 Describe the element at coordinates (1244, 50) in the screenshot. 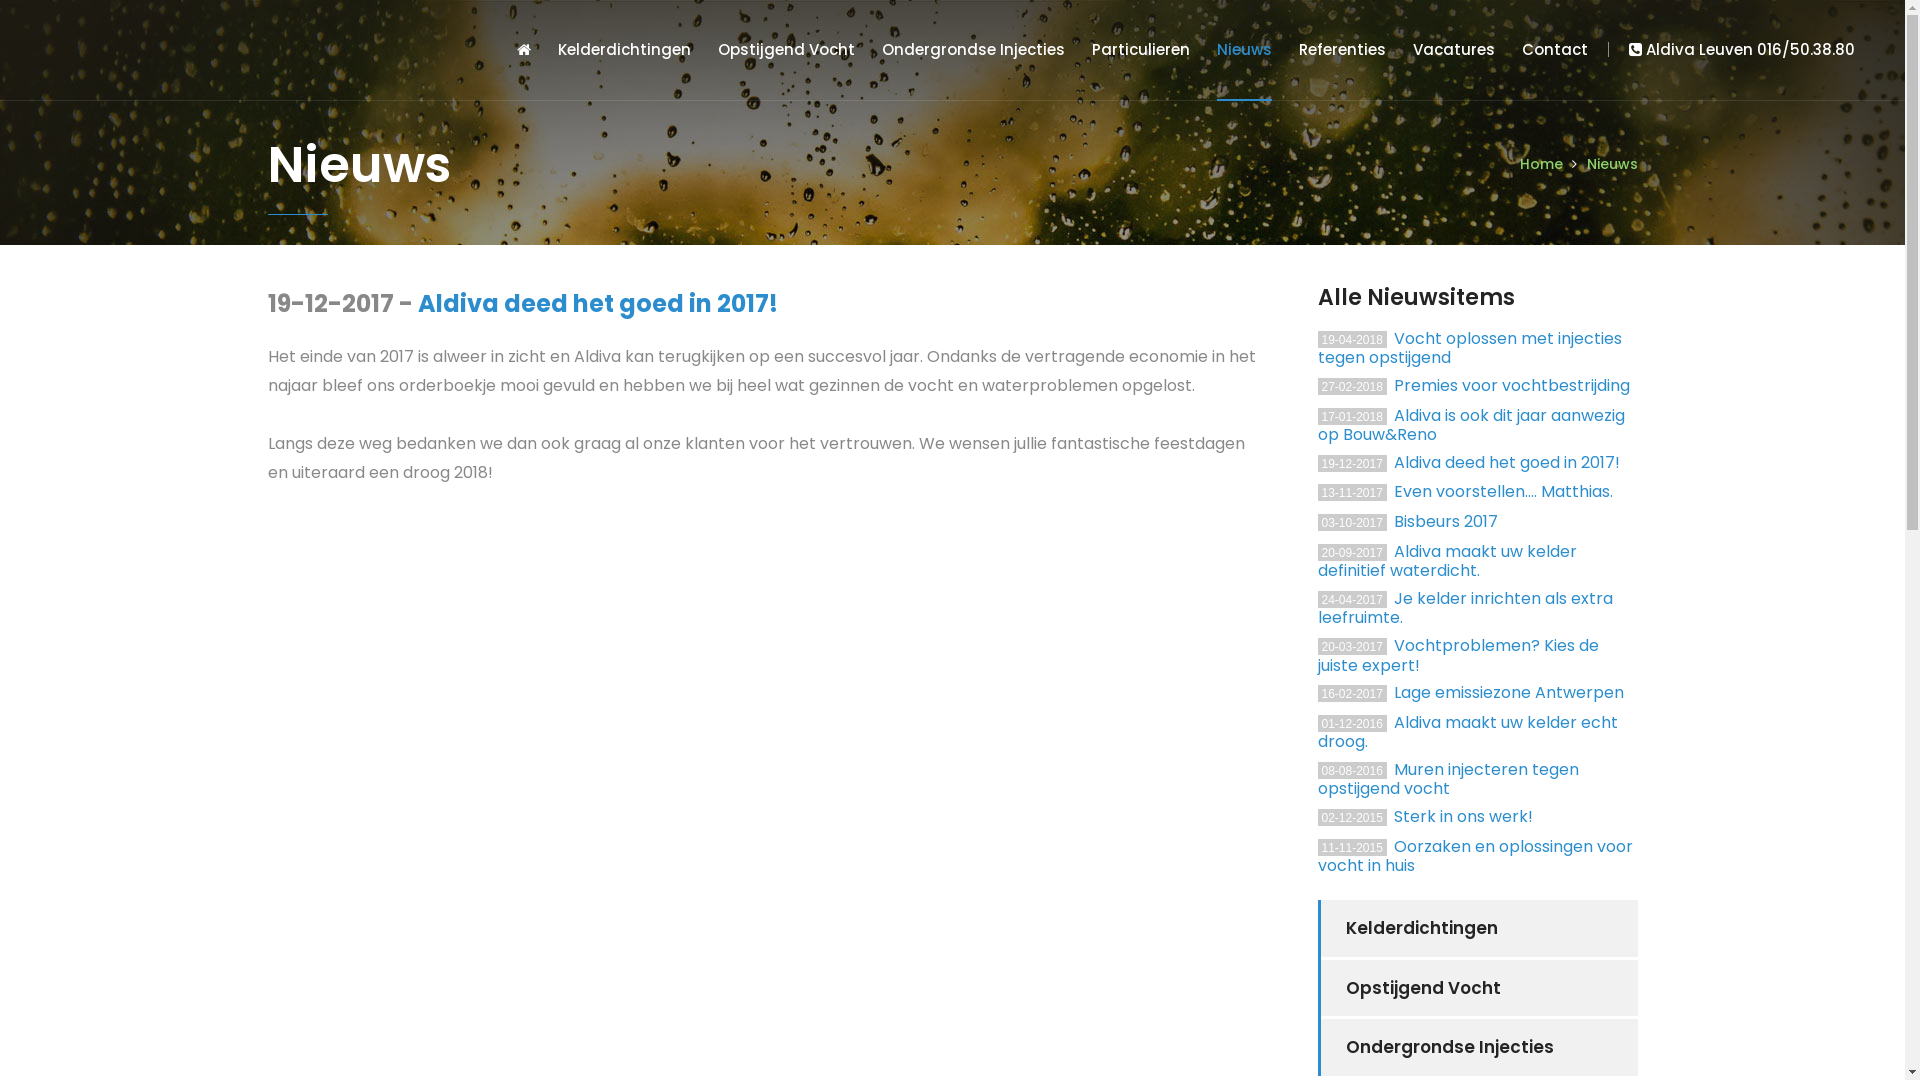

I see `Nieuws` at that location.